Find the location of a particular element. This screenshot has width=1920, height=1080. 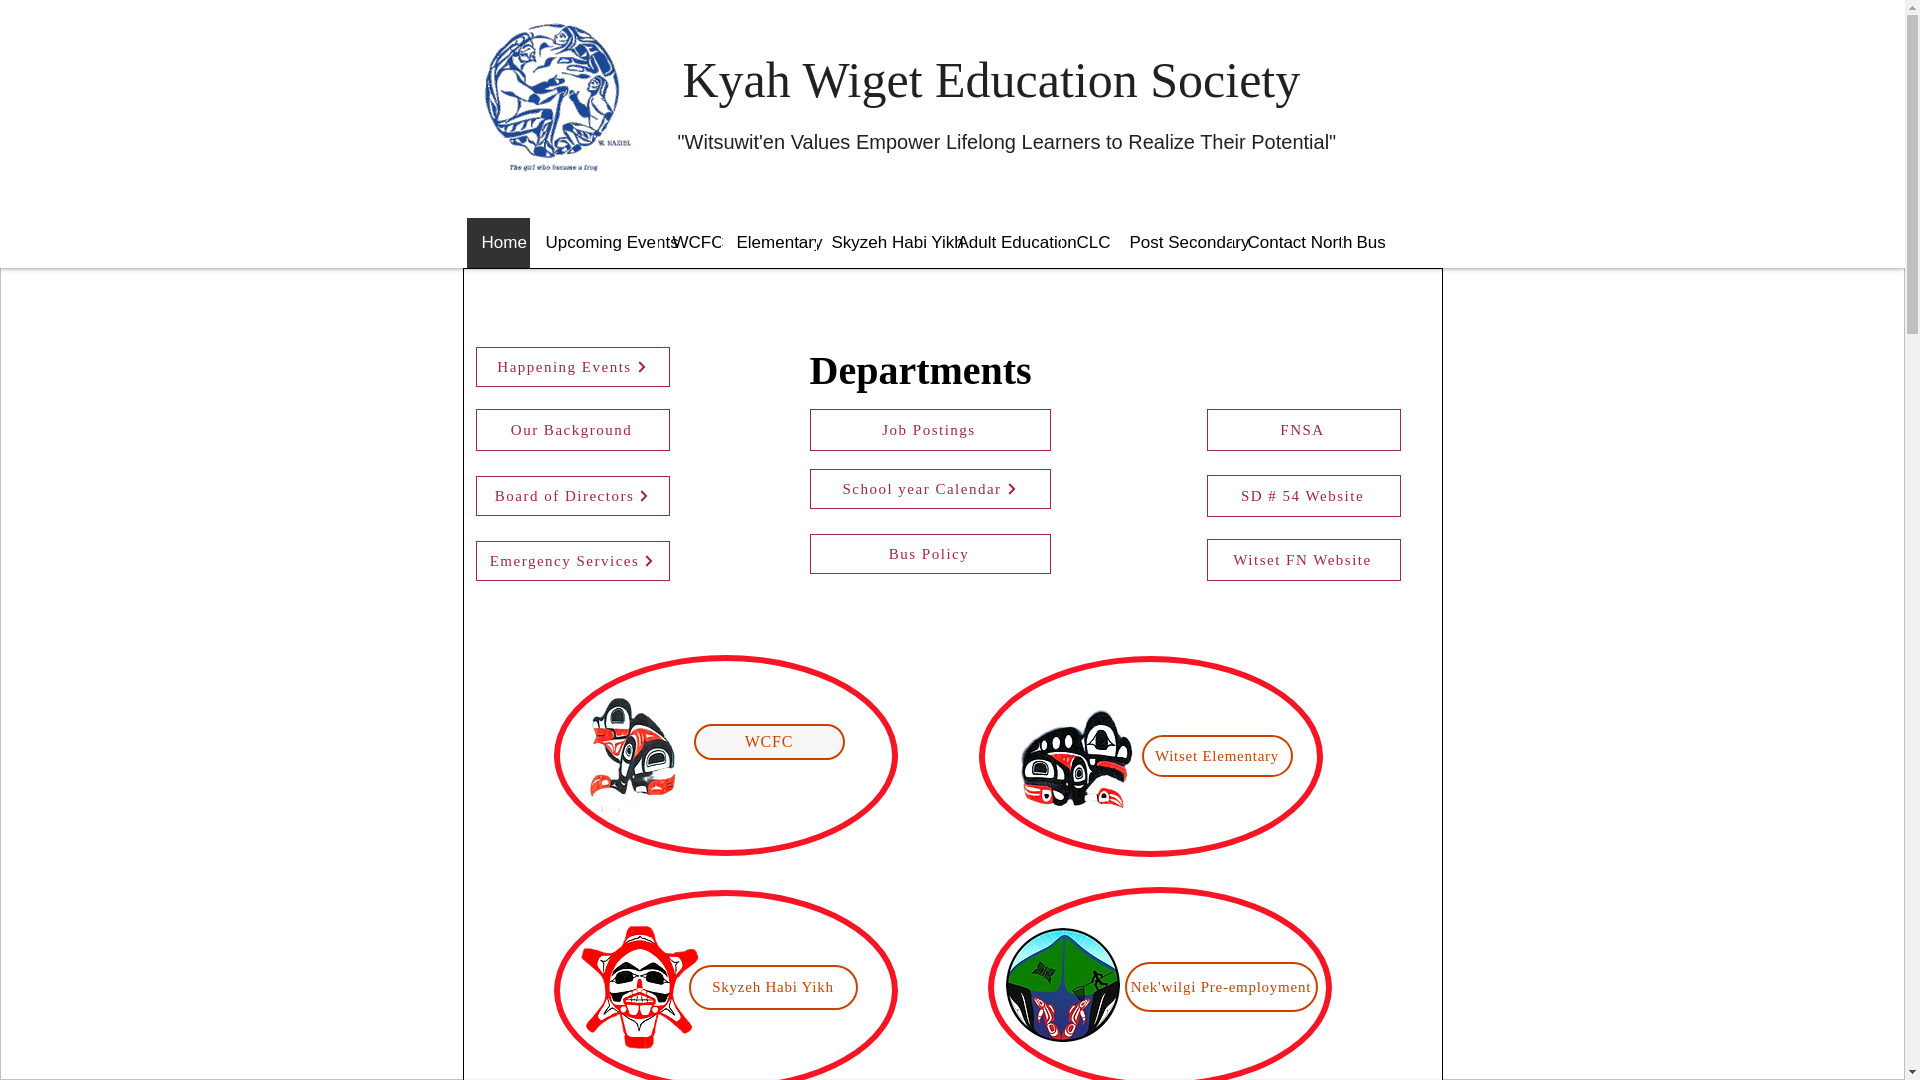

Bus Policy is located at coordinates (930, 553).